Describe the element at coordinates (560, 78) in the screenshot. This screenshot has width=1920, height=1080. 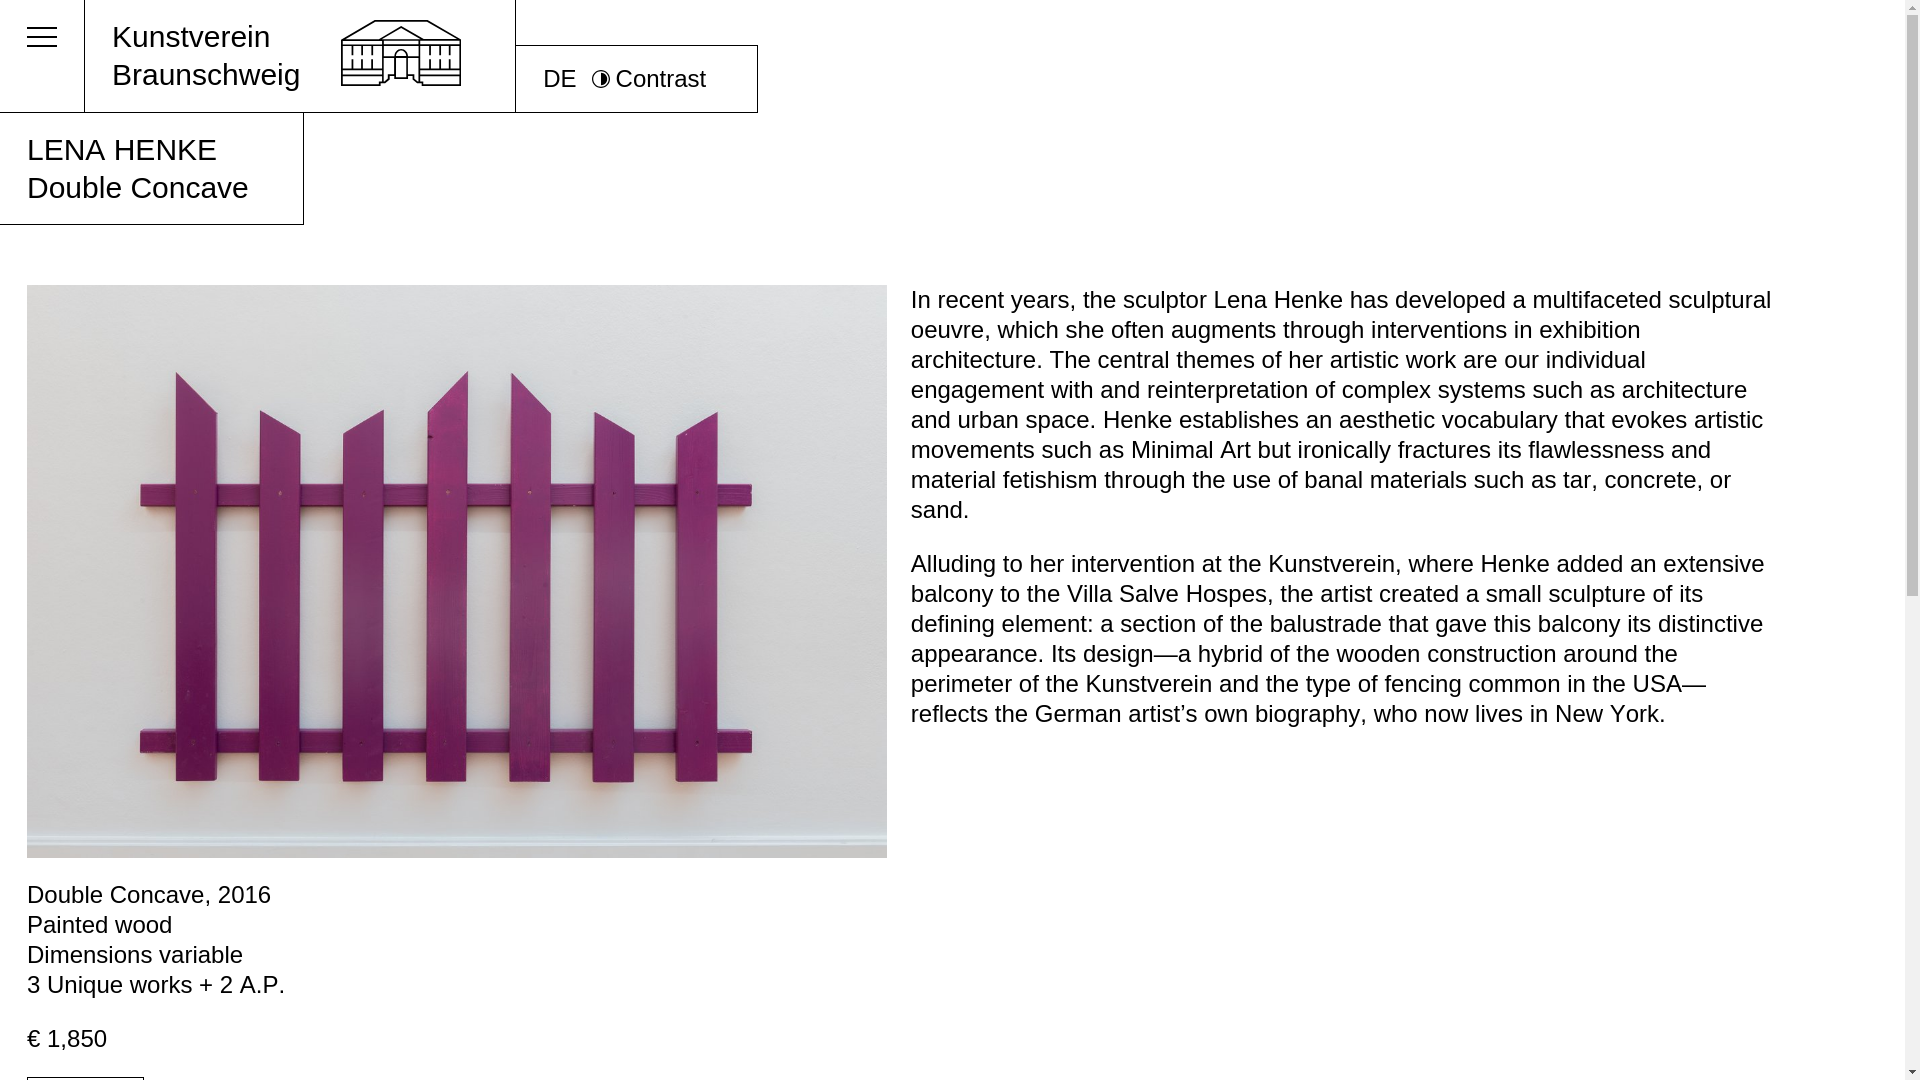
I see `click to zoom-in` at that location.